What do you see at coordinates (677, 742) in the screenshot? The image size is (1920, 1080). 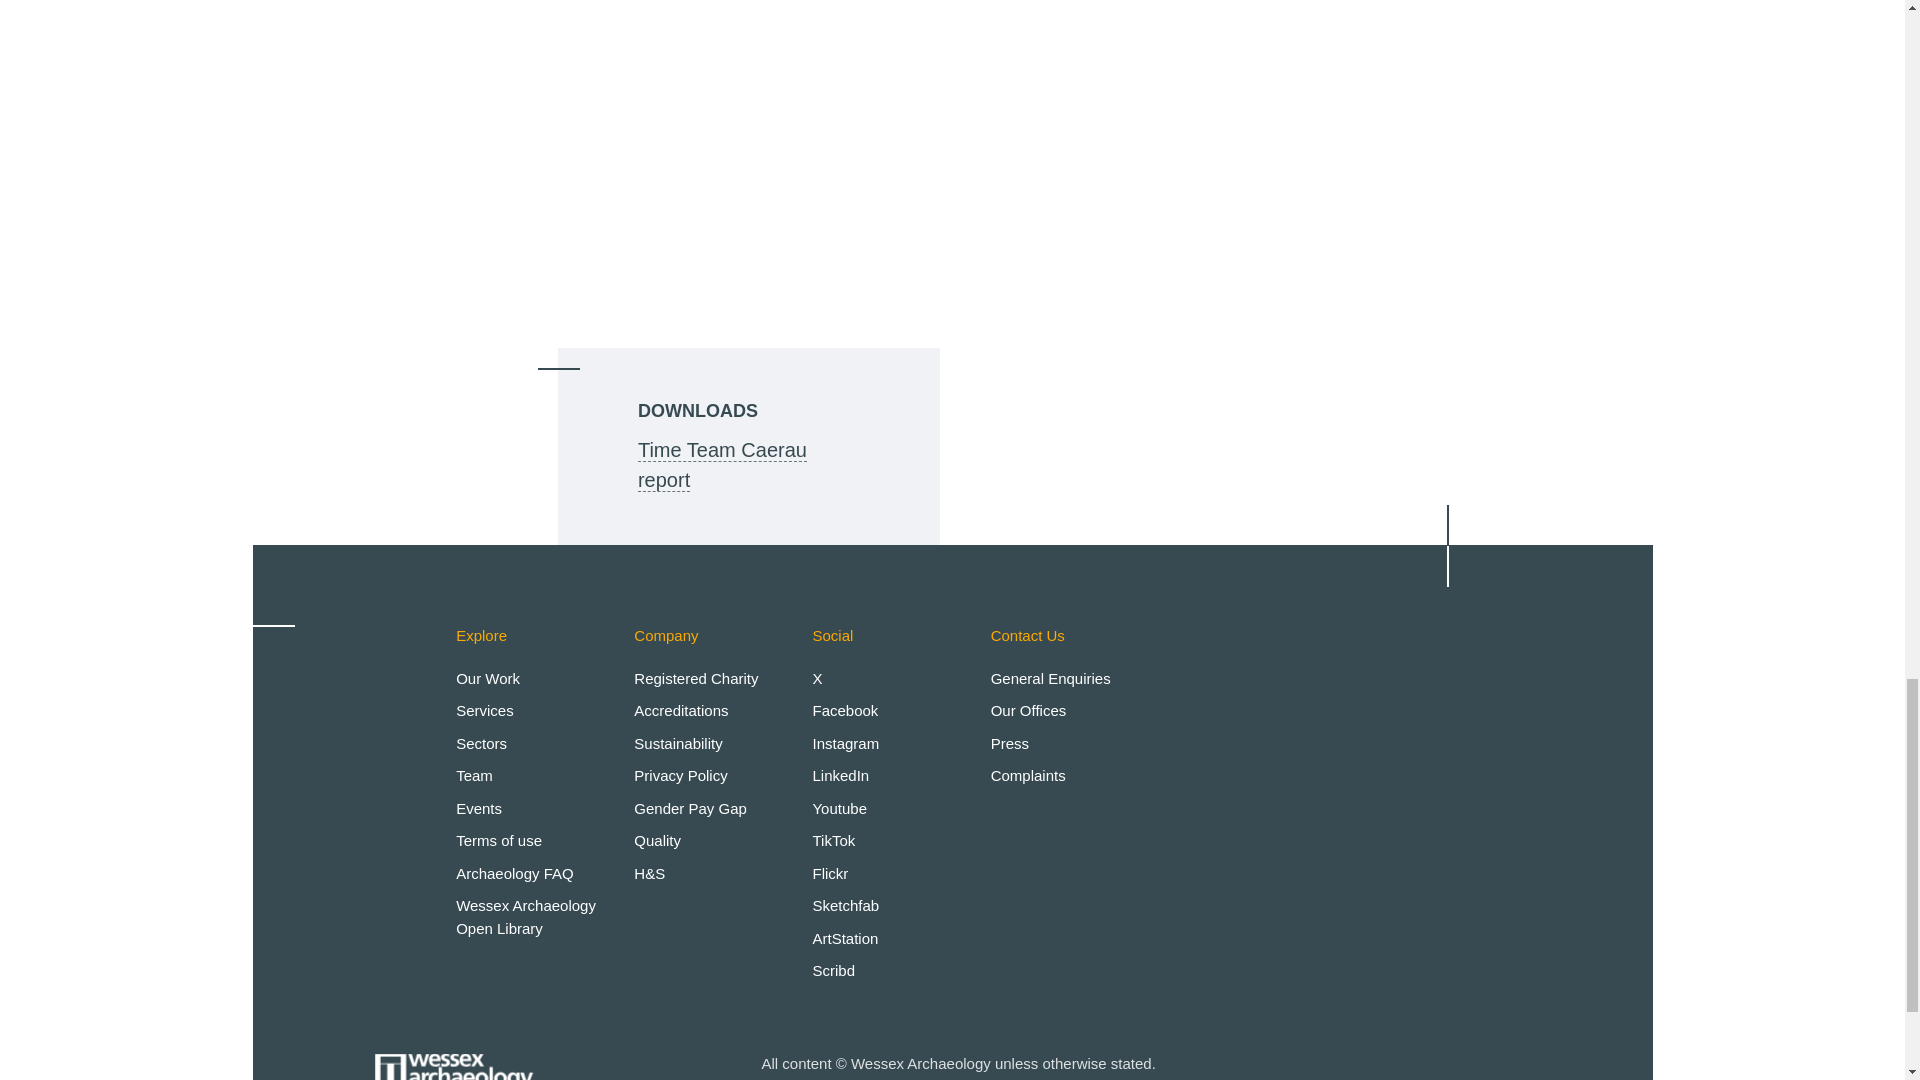 I see `Sustainability` at bounding box center [677, 742].